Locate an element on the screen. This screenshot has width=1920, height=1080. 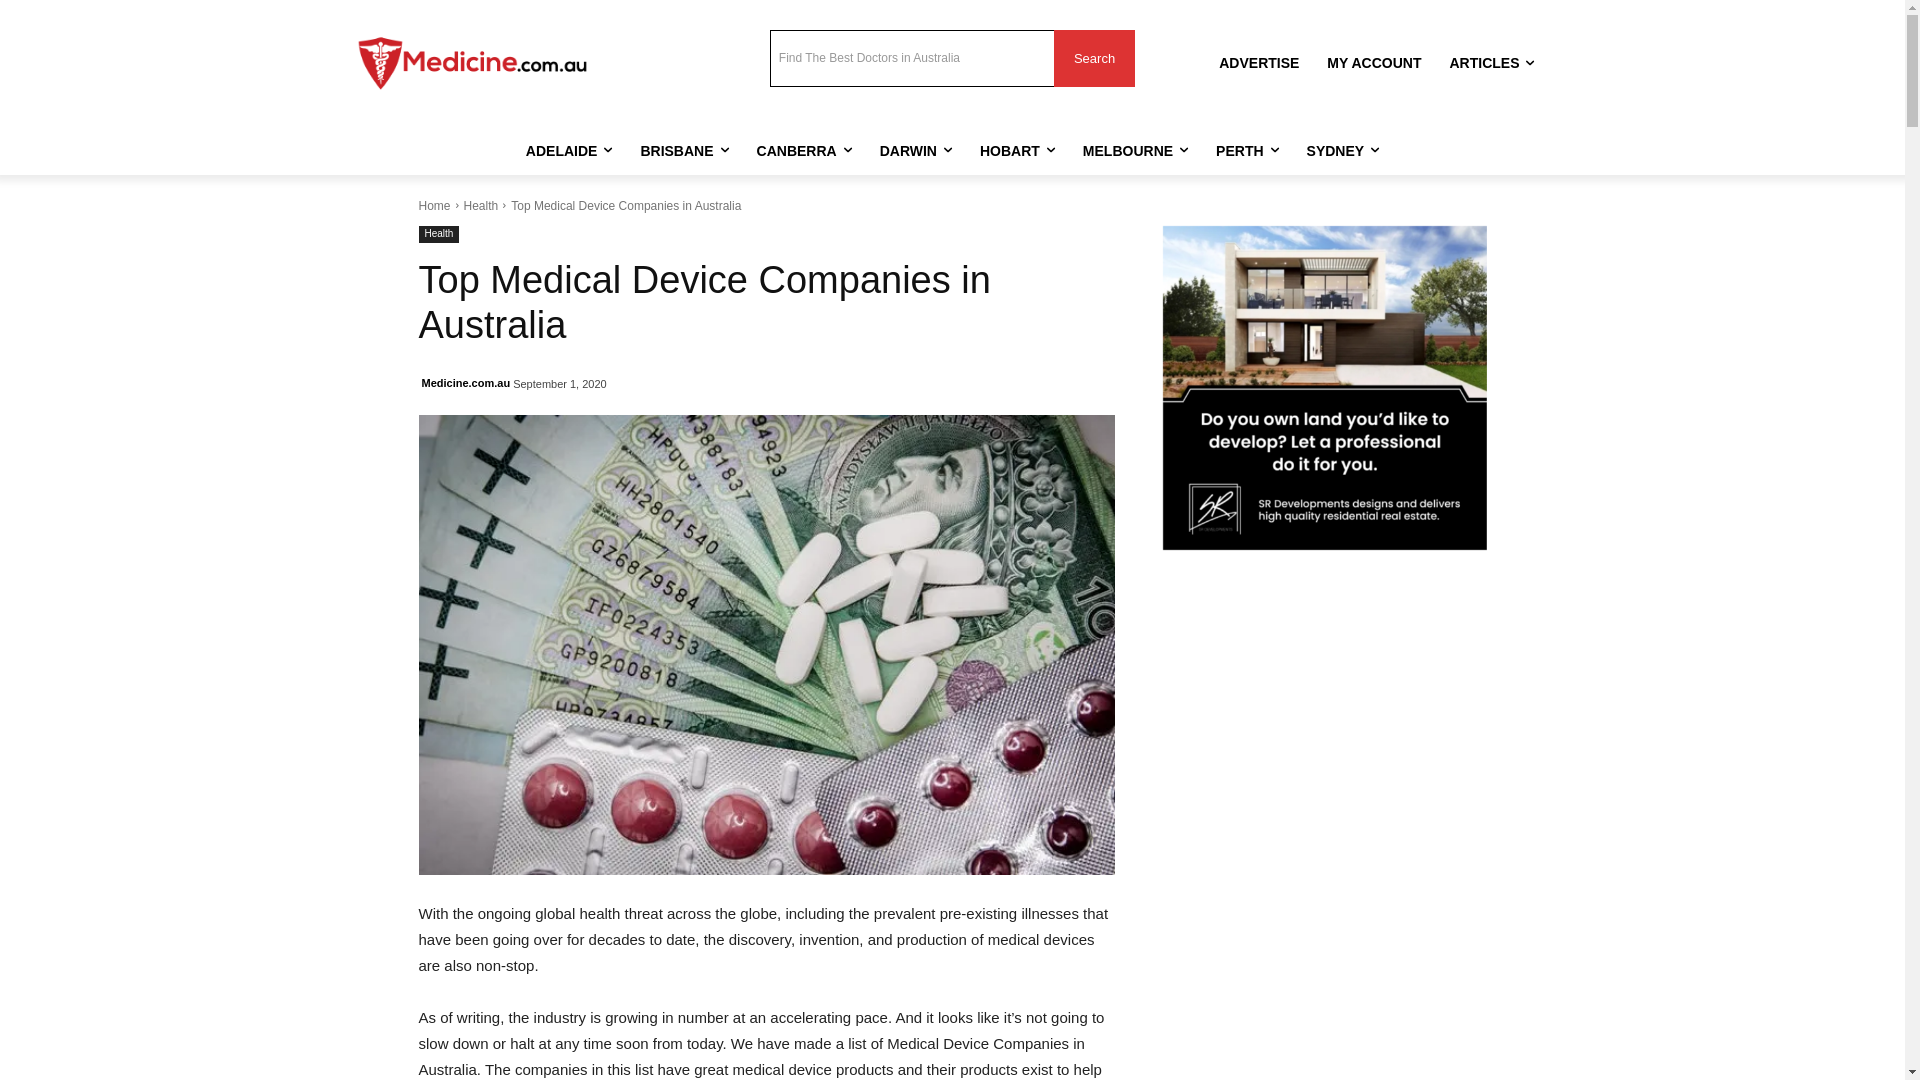
Medicine.com.au is located at coordinates (466, 383).